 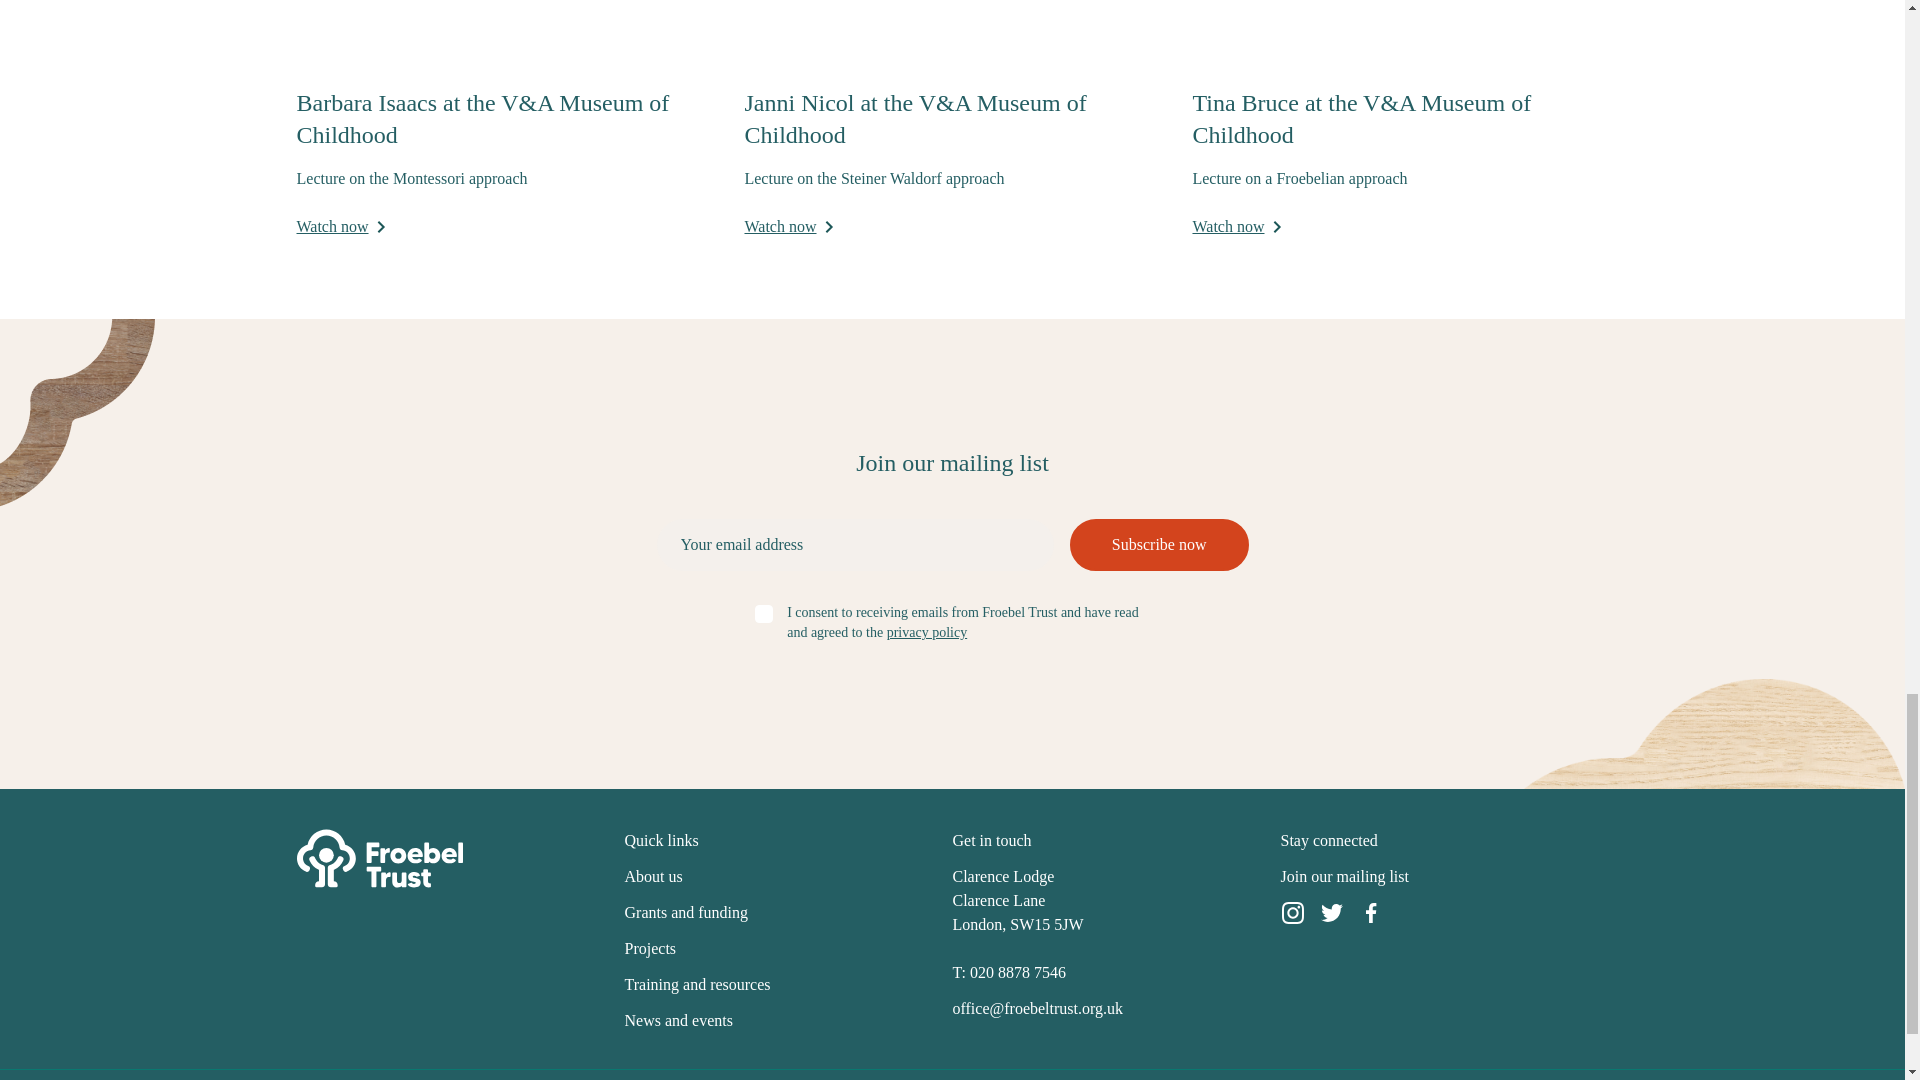 What do you see at coordinates (788, 226) in the screenshot?
I see `Read more of Watch now` at bounding box center [788, 226].